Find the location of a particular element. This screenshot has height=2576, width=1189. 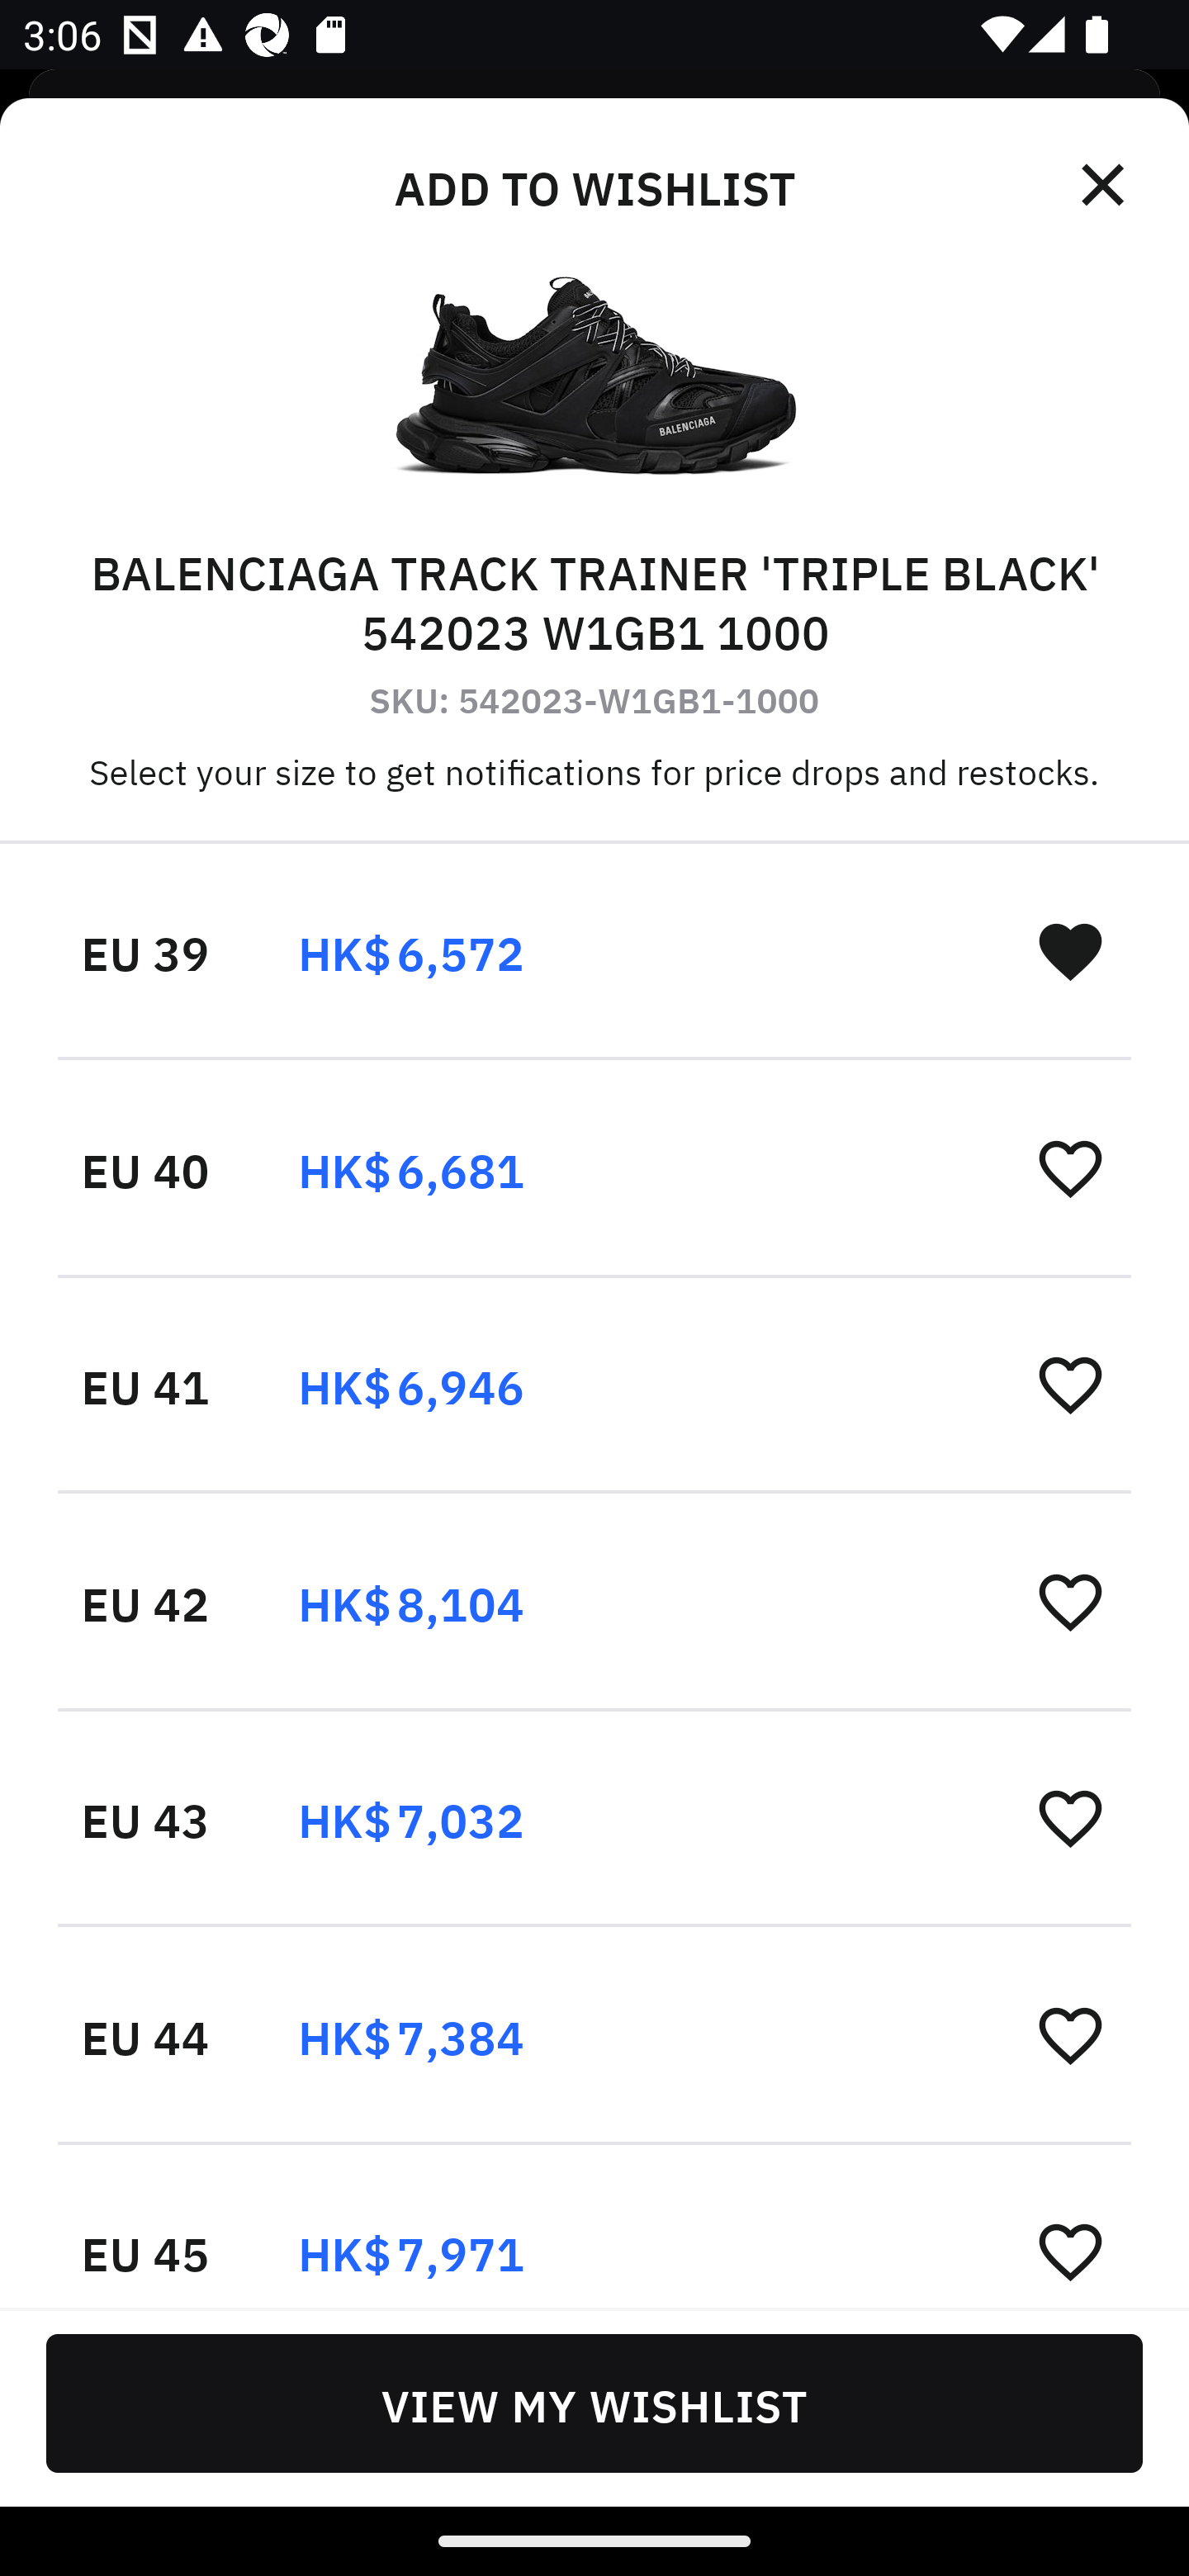

󰋕 is located at coordinates (1070, 1816).